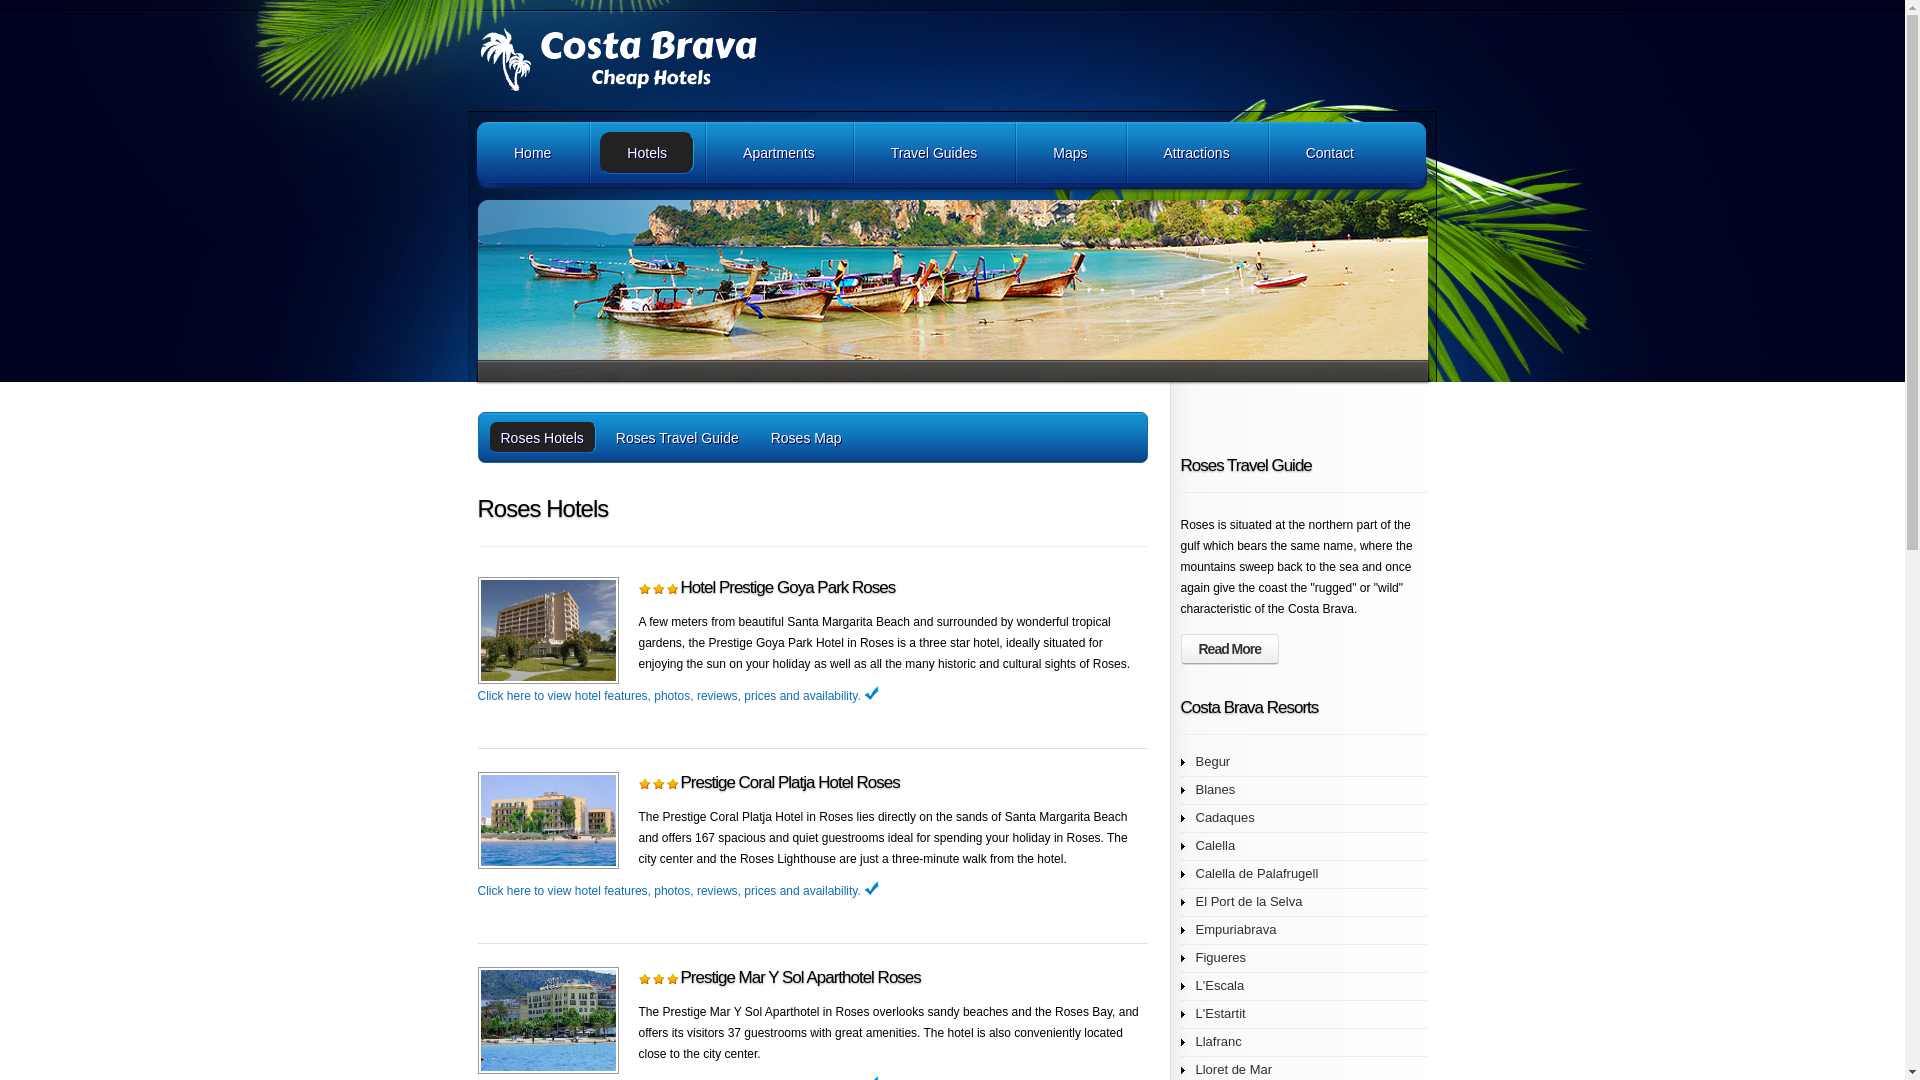 This screenshot has width=1920, height=1080. What do you see at coordinates (778, 152) in the screenshot?
I see `Apartments` at bounding box center [778, 152].